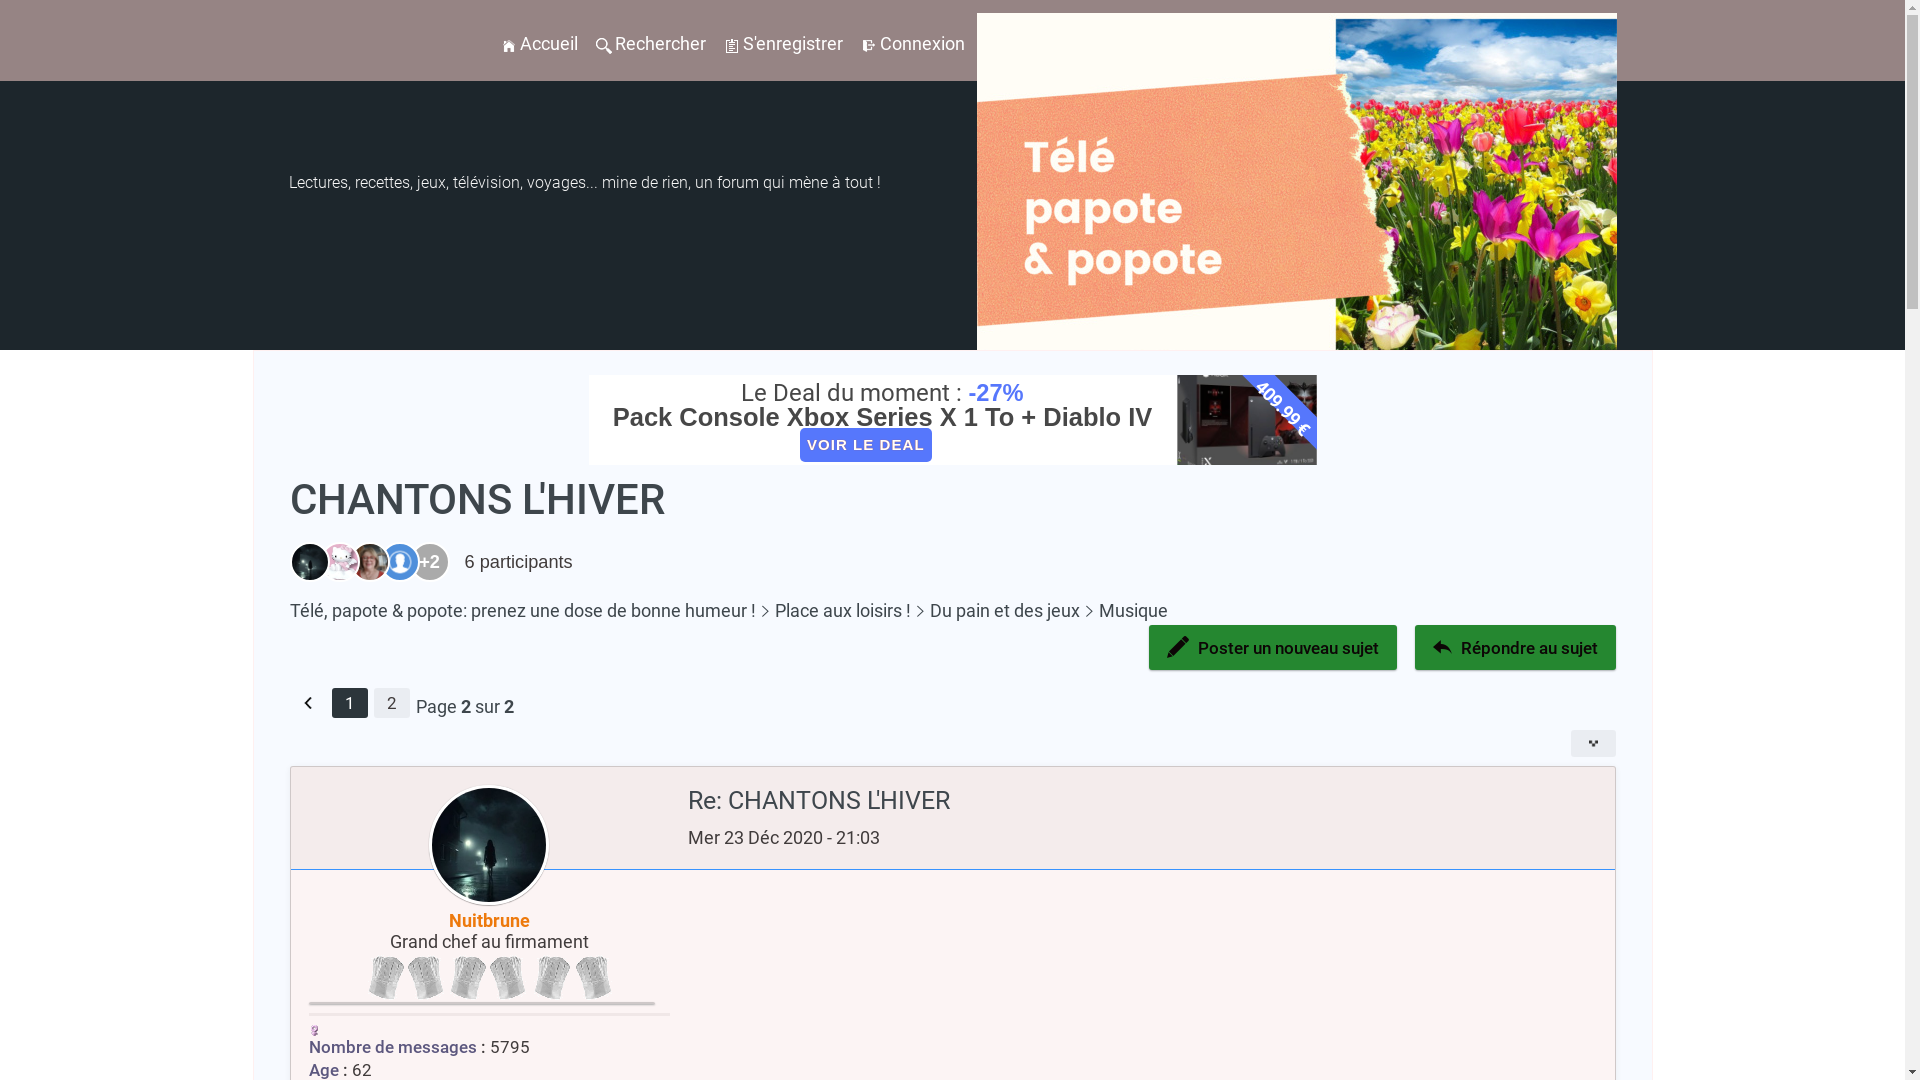 This screenshot has height=1080, width=1920. Describe the element at coordinates (912, 44) in the screenshot. I see `Connexion` at that location.